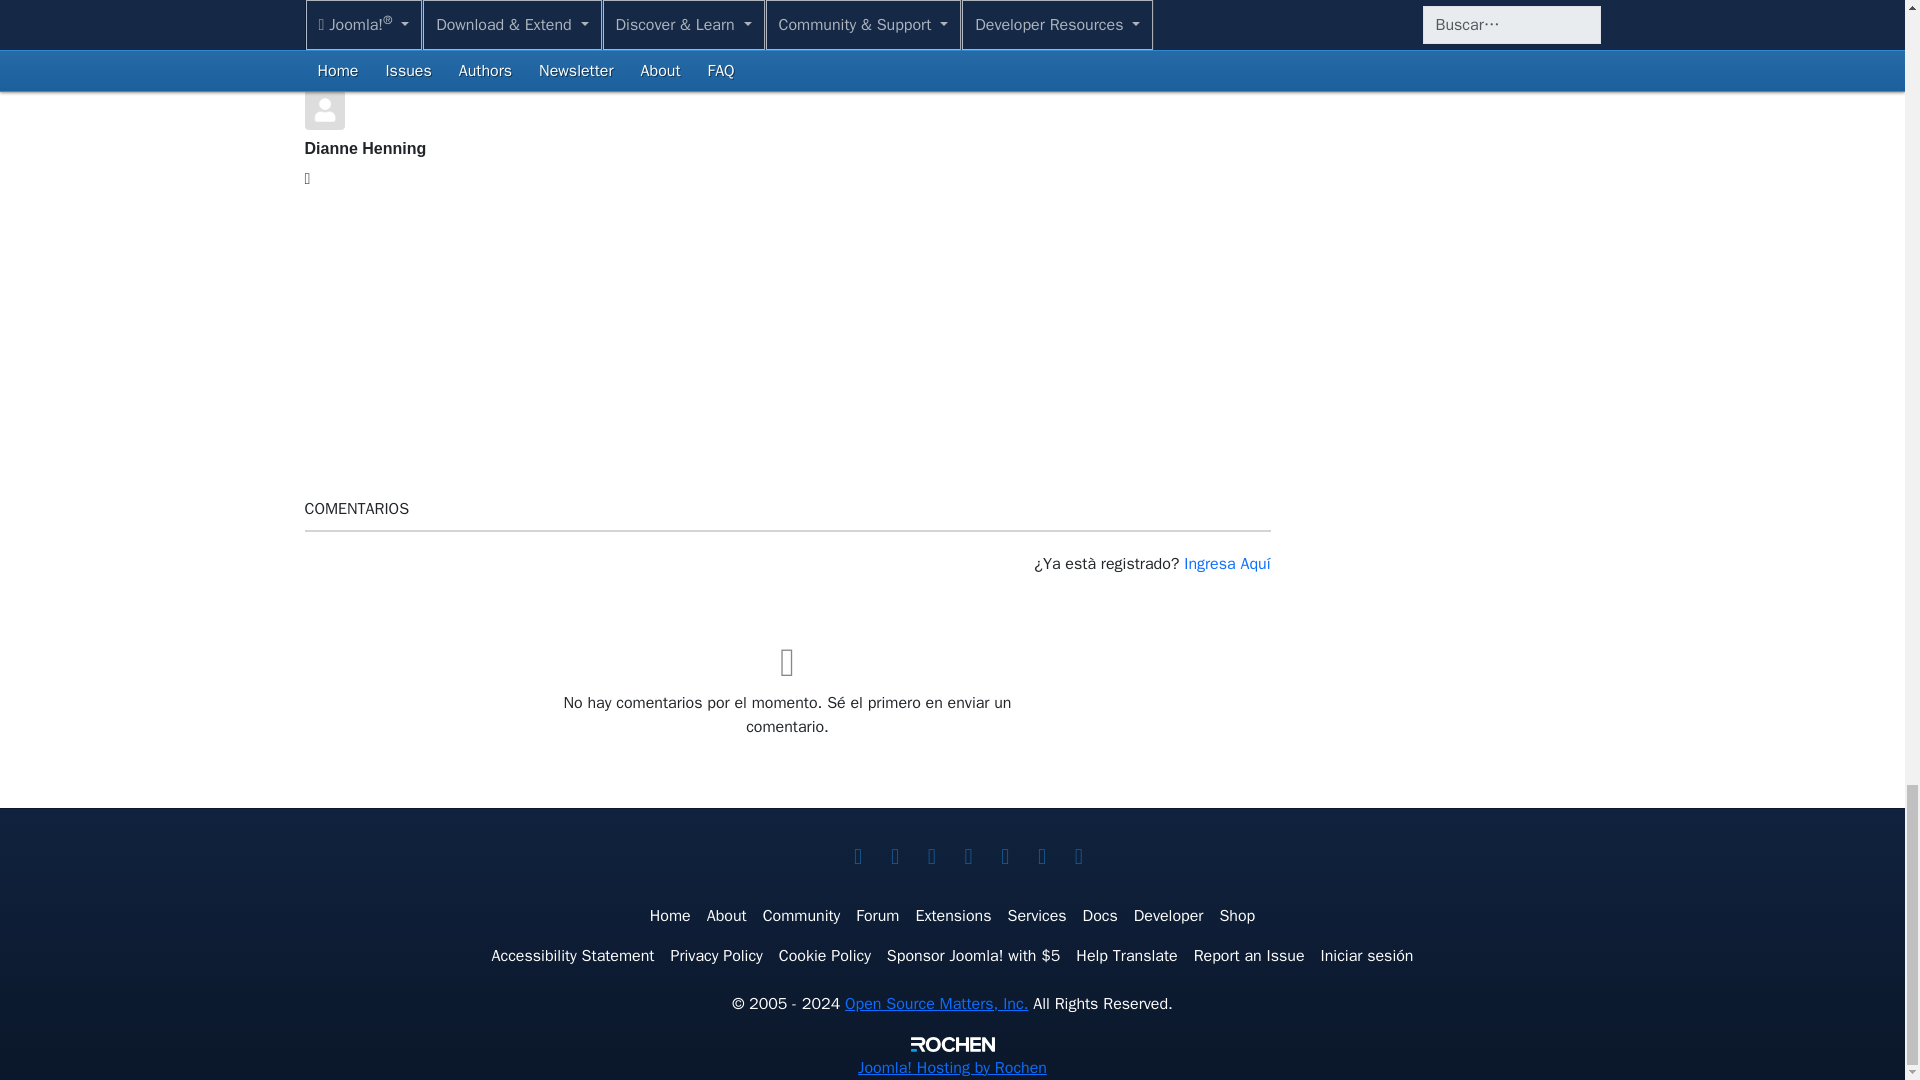  What do you see at coordinates (1004, 856) in the screenshot?
I see `Joomla! on Pinterest` at bounding box center [1004, 856].